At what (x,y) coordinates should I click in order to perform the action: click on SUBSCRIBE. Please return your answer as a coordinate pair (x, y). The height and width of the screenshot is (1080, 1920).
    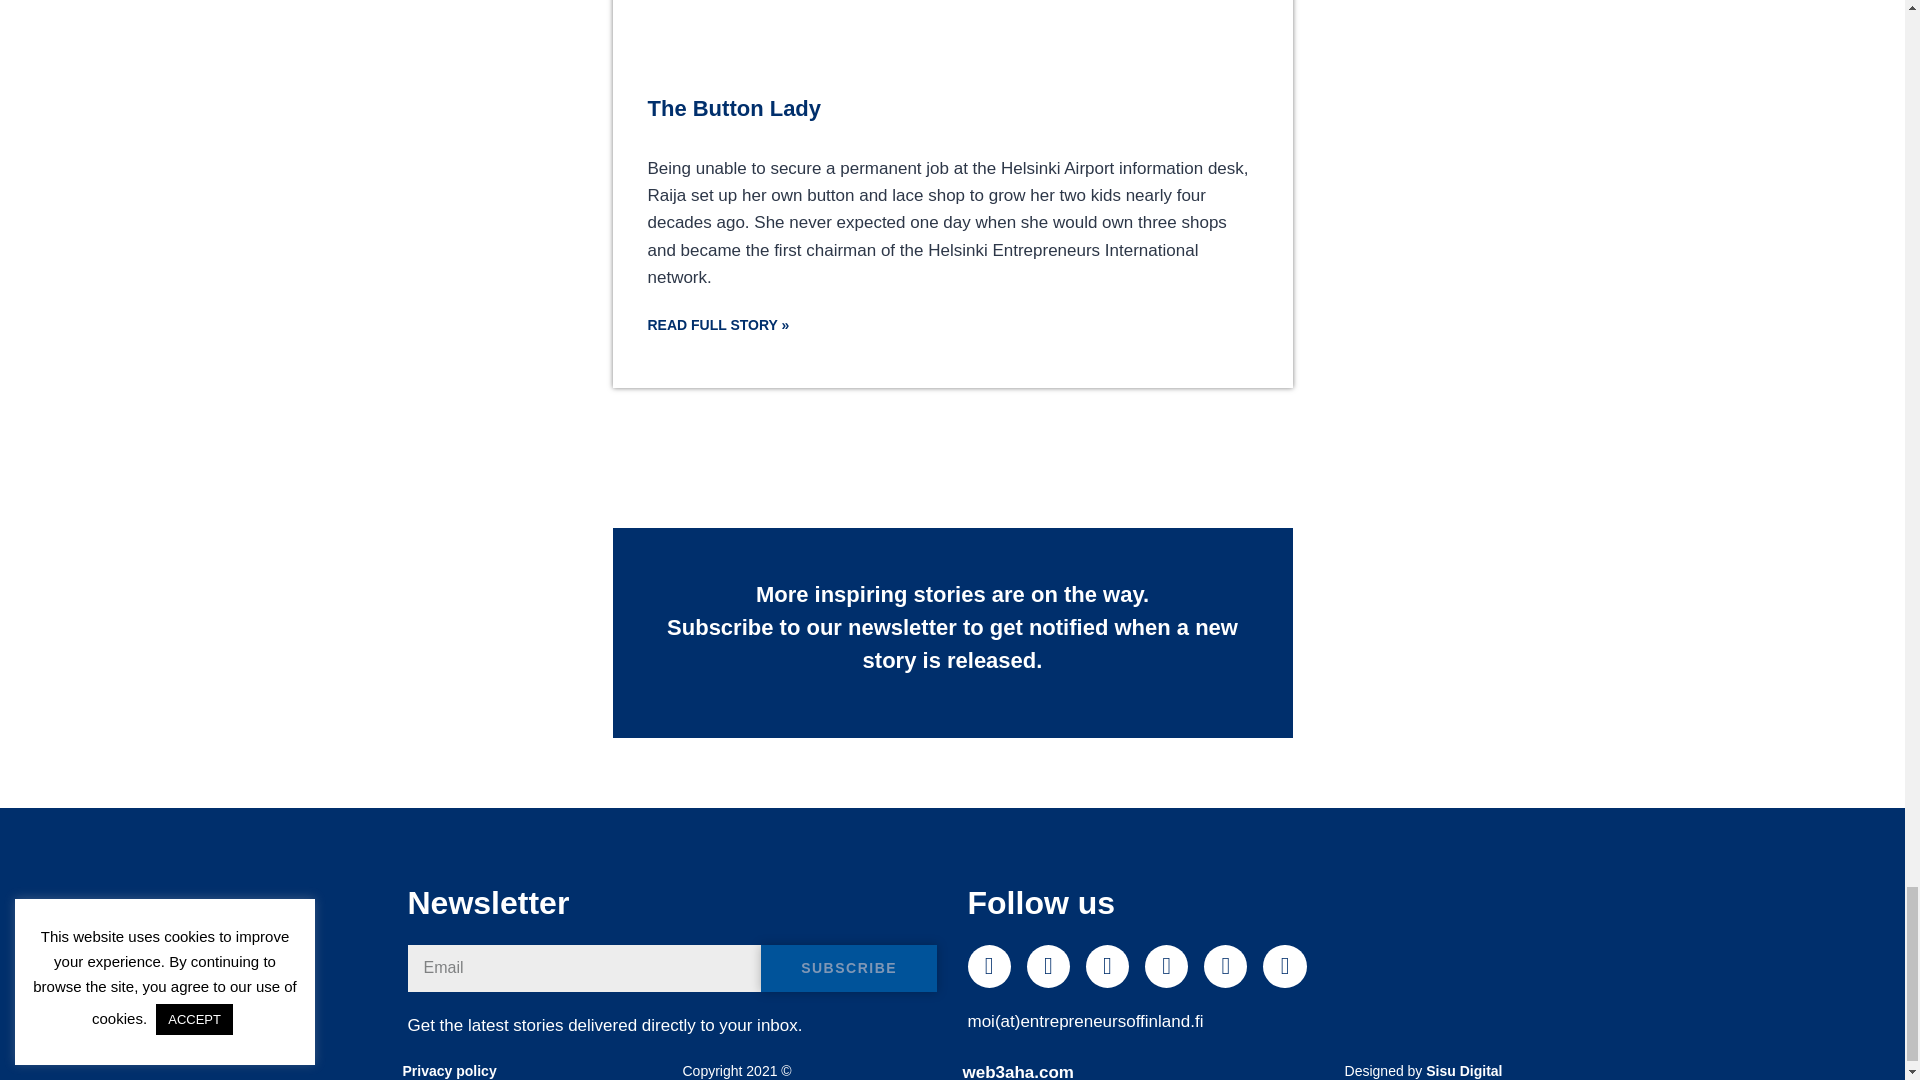
    Looking at the image, I should click on (849, 968).